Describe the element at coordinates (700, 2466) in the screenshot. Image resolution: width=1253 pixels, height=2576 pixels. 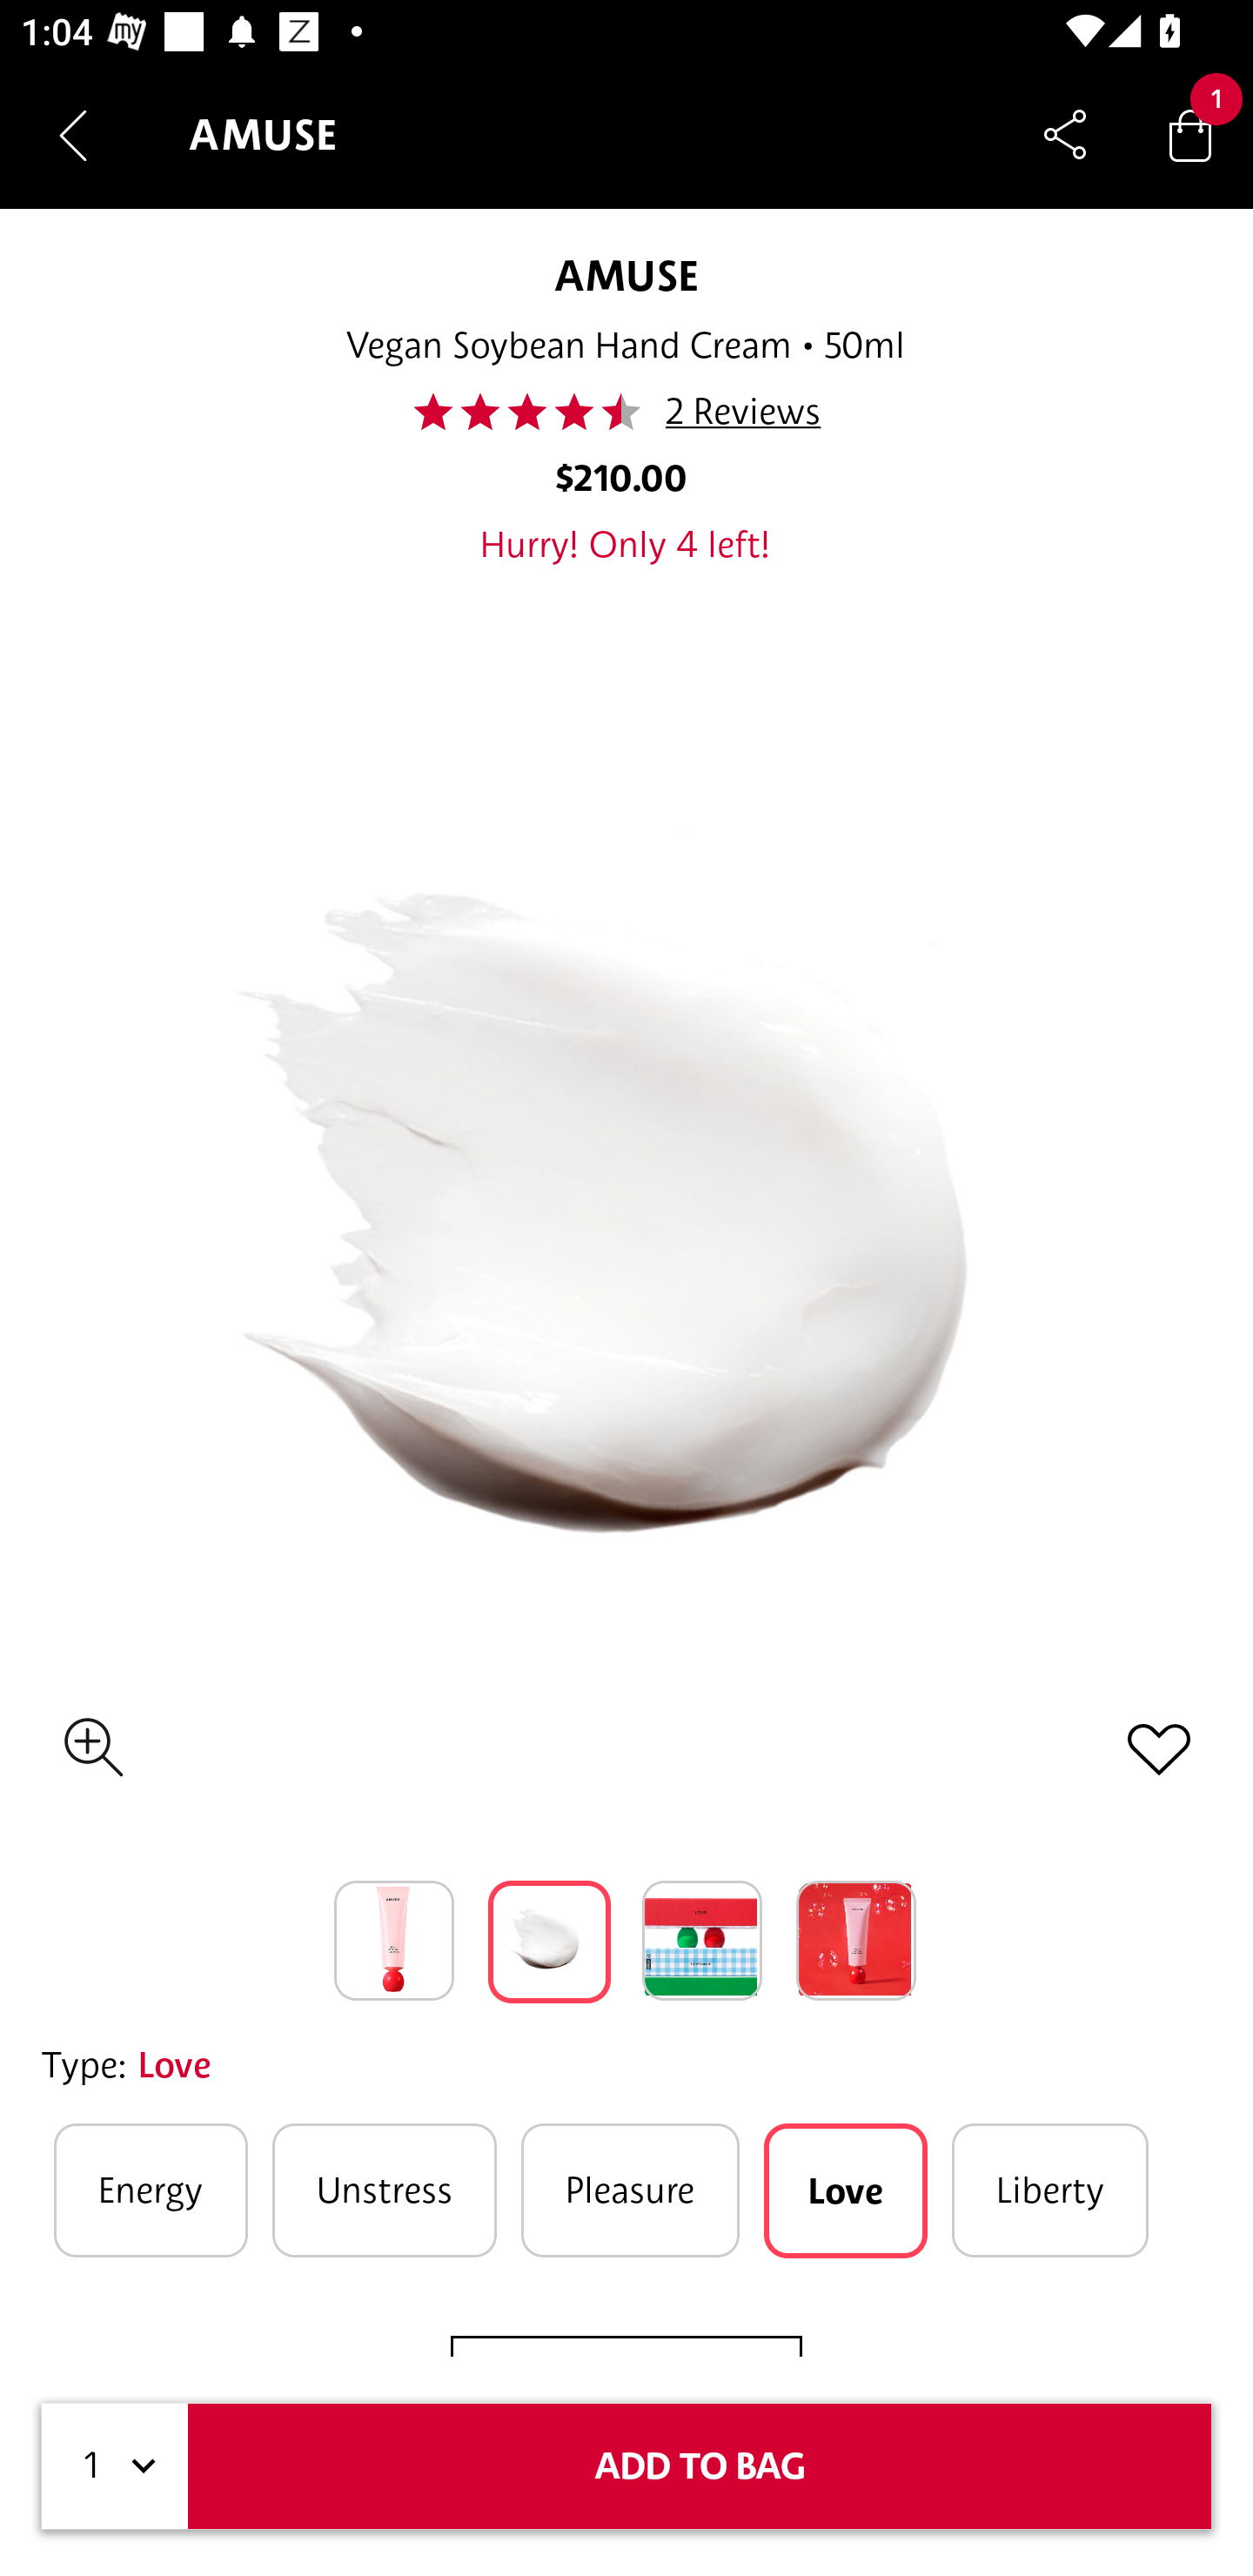
I see `ADD TO BAG` at that location.